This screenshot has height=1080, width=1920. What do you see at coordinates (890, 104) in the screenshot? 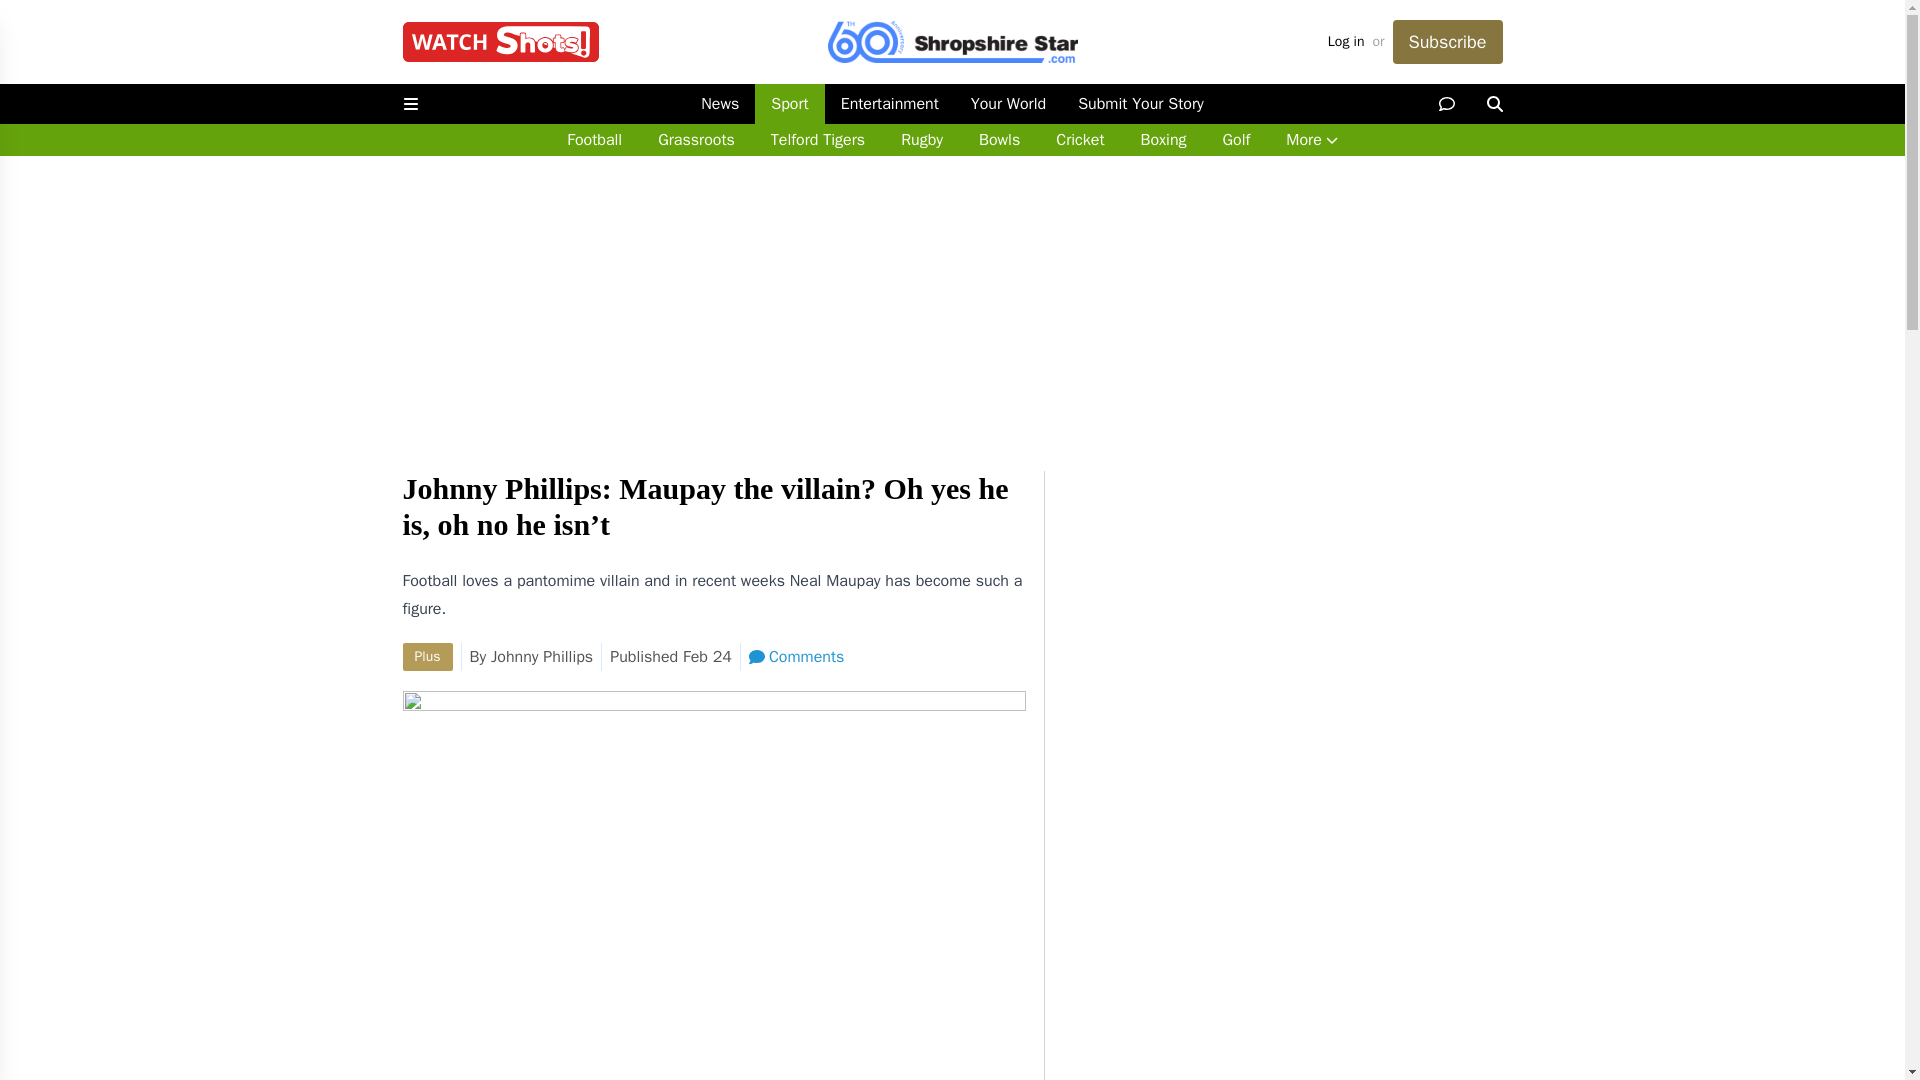
I see `Entertainment` at bounding box center [890, 104].